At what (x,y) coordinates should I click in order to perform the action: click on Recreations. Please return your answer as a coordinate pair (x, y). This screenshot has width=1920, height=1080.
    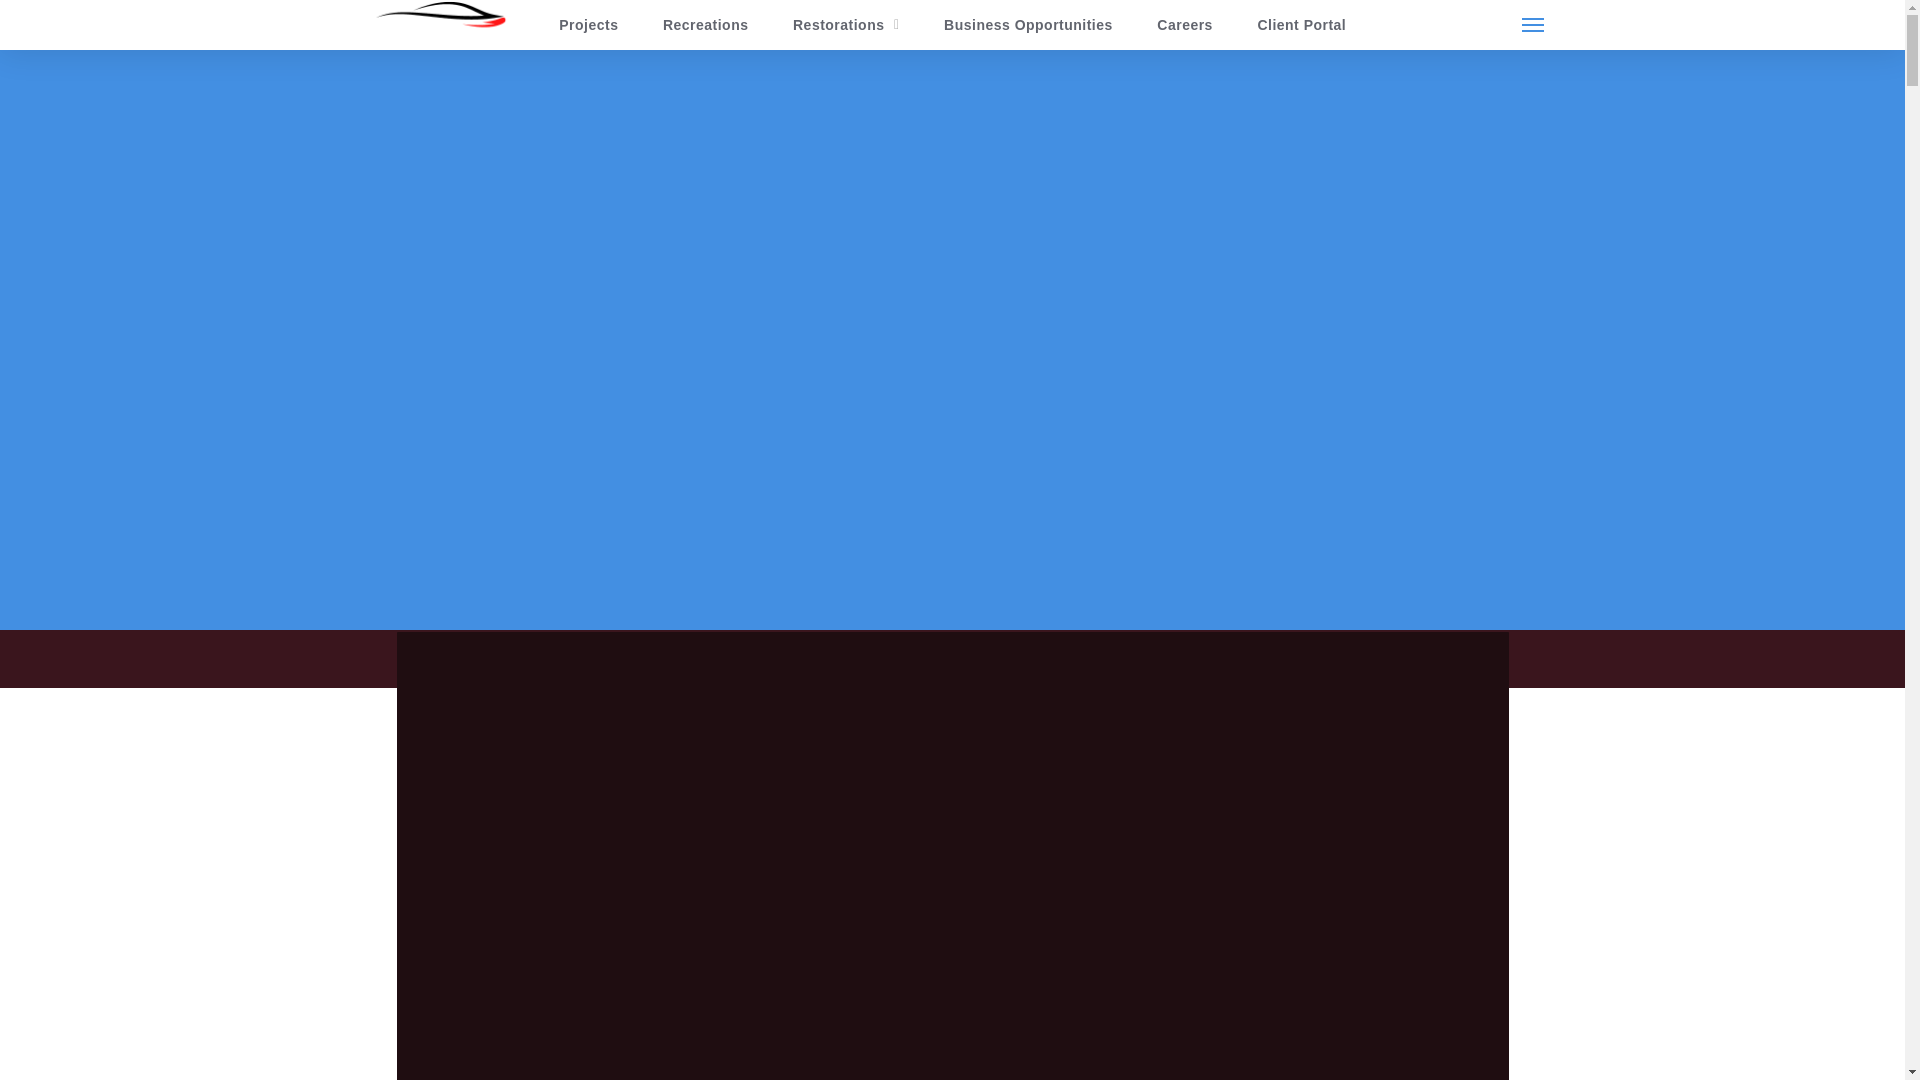
    Looking at the image, I should click on (704, 24).